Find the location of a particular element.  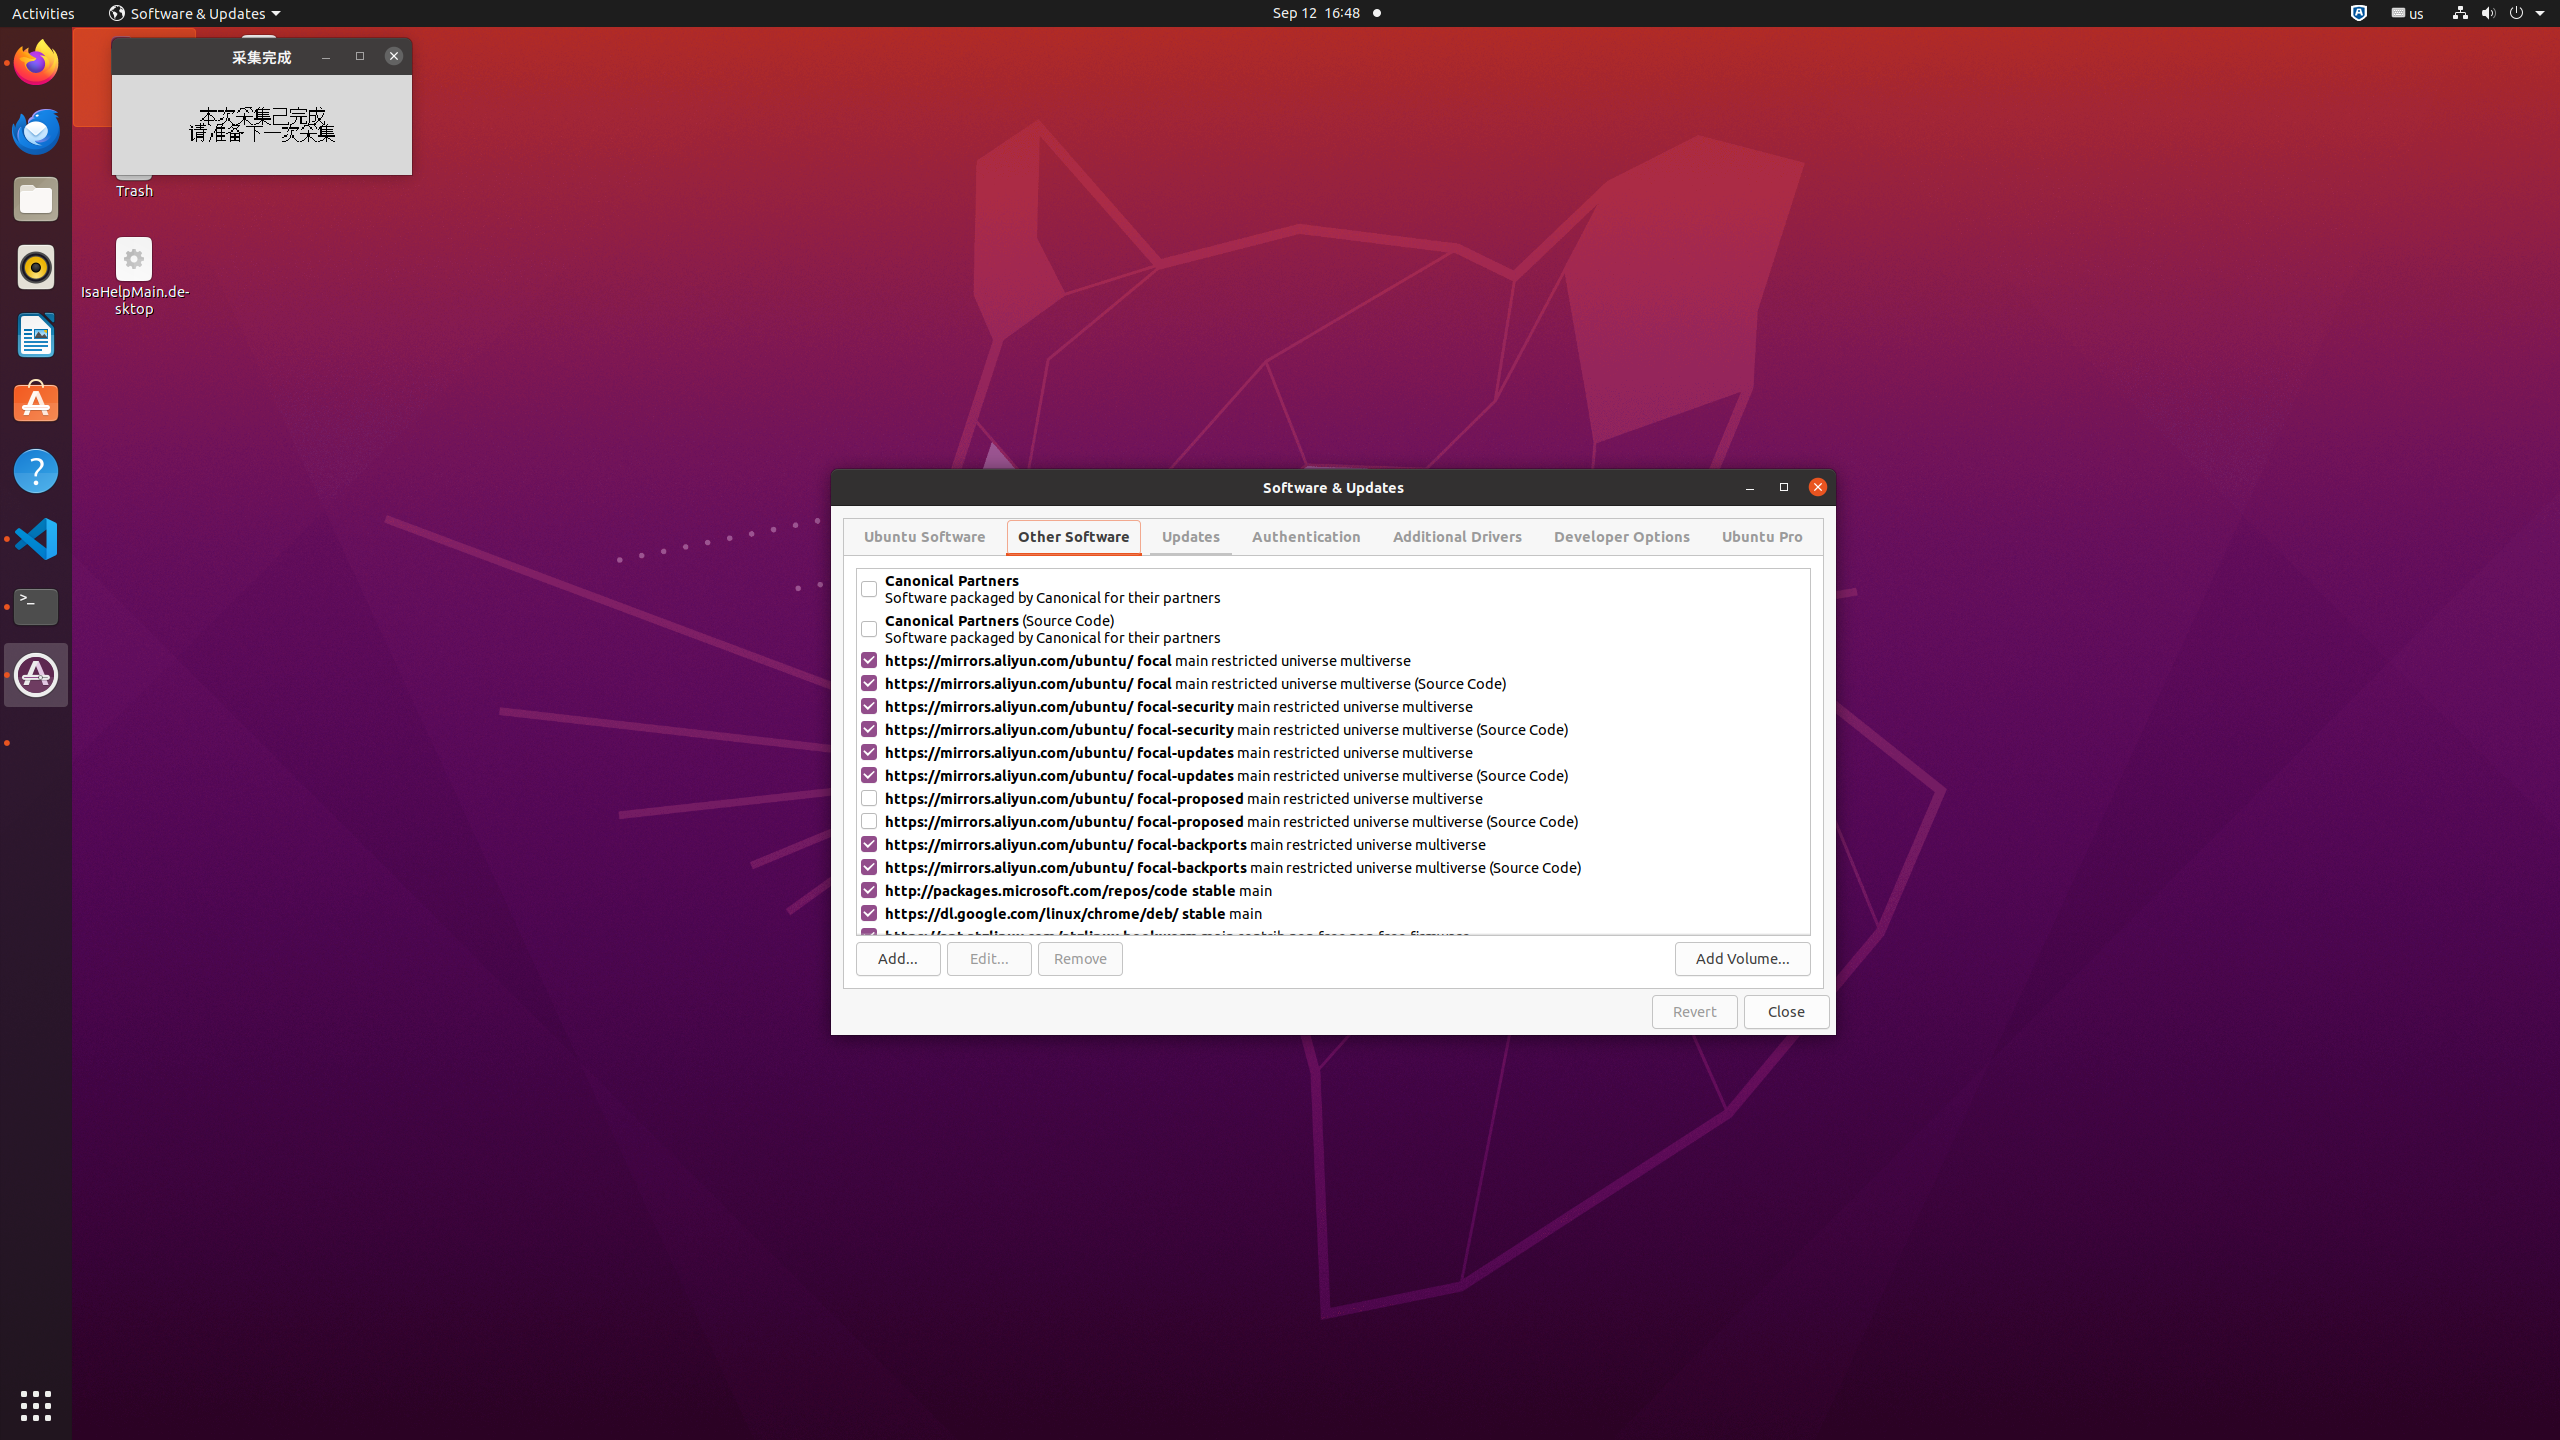

Trash is located at coordinates (134, 191).